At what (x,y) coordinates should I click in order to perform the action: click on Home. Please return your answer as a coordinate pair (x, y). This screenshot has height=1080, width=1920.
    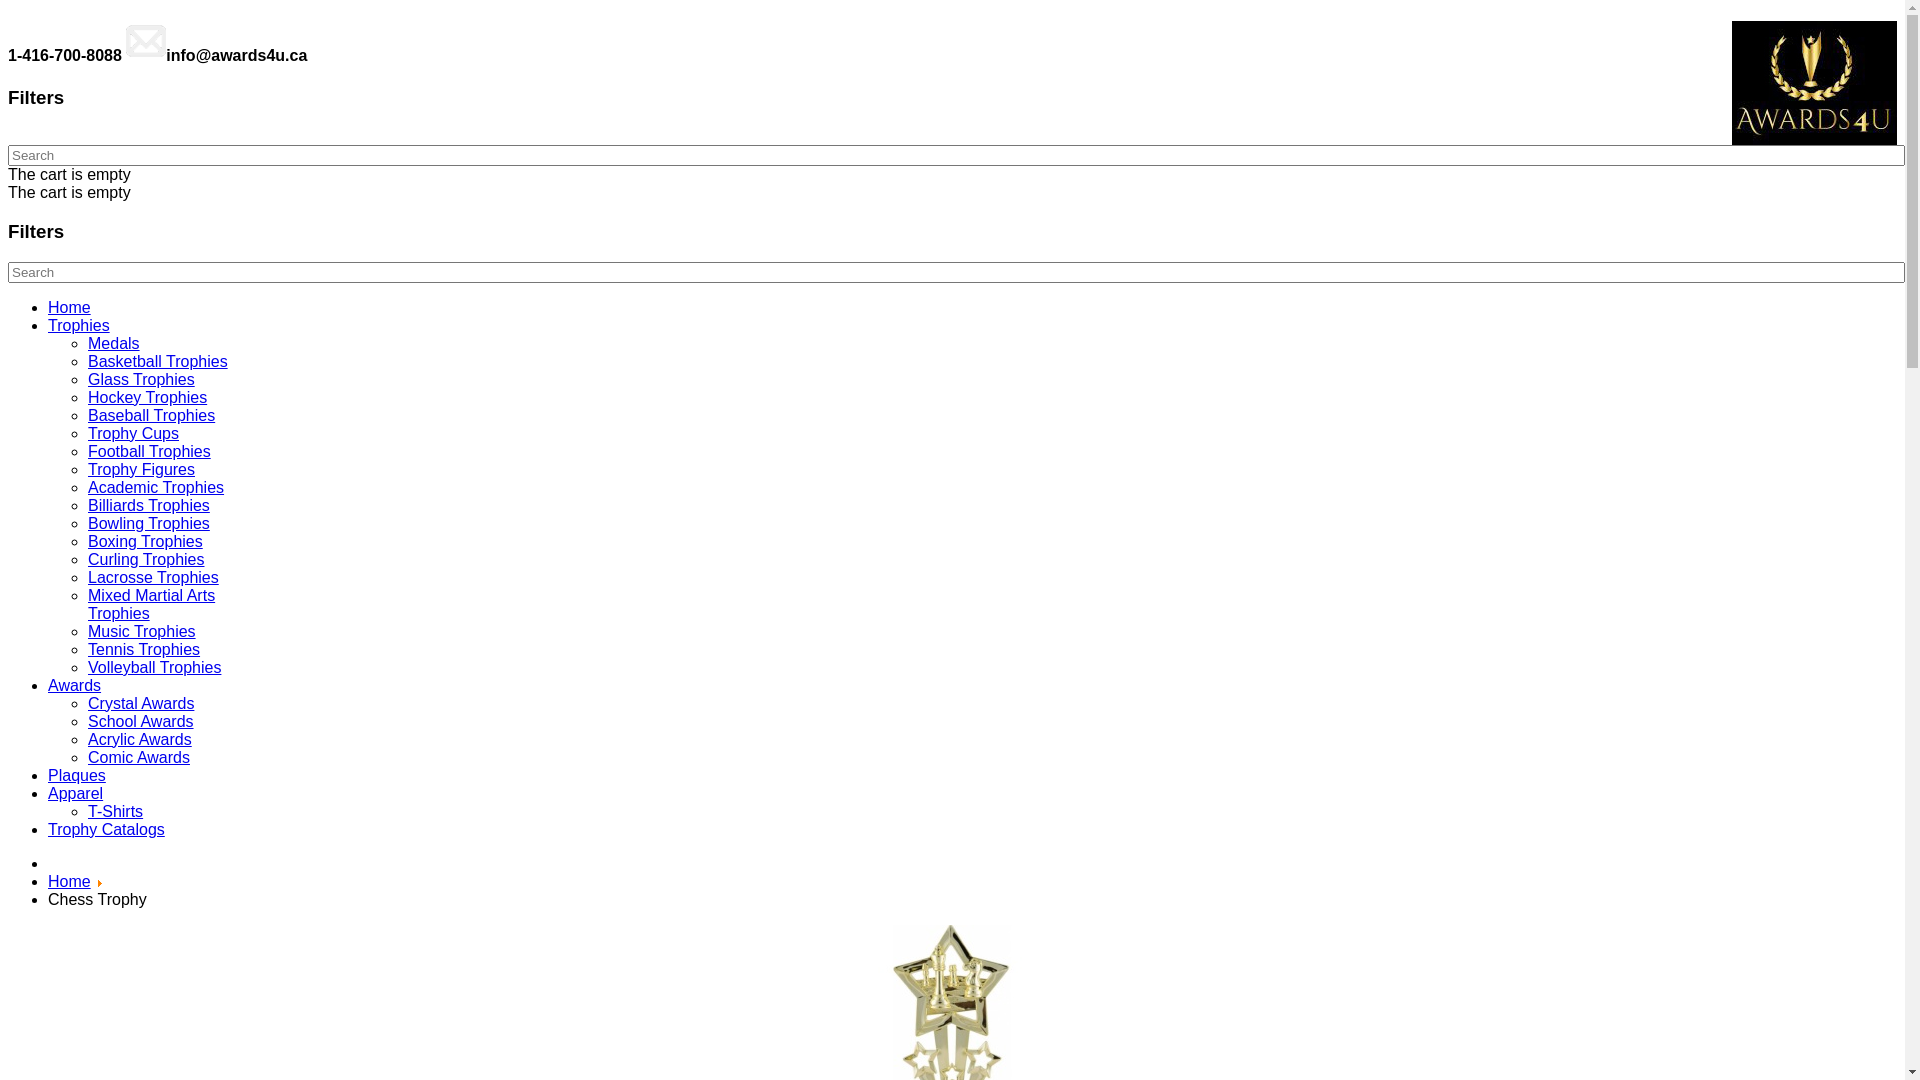
    Looking at the image, I should click on (70, 882).